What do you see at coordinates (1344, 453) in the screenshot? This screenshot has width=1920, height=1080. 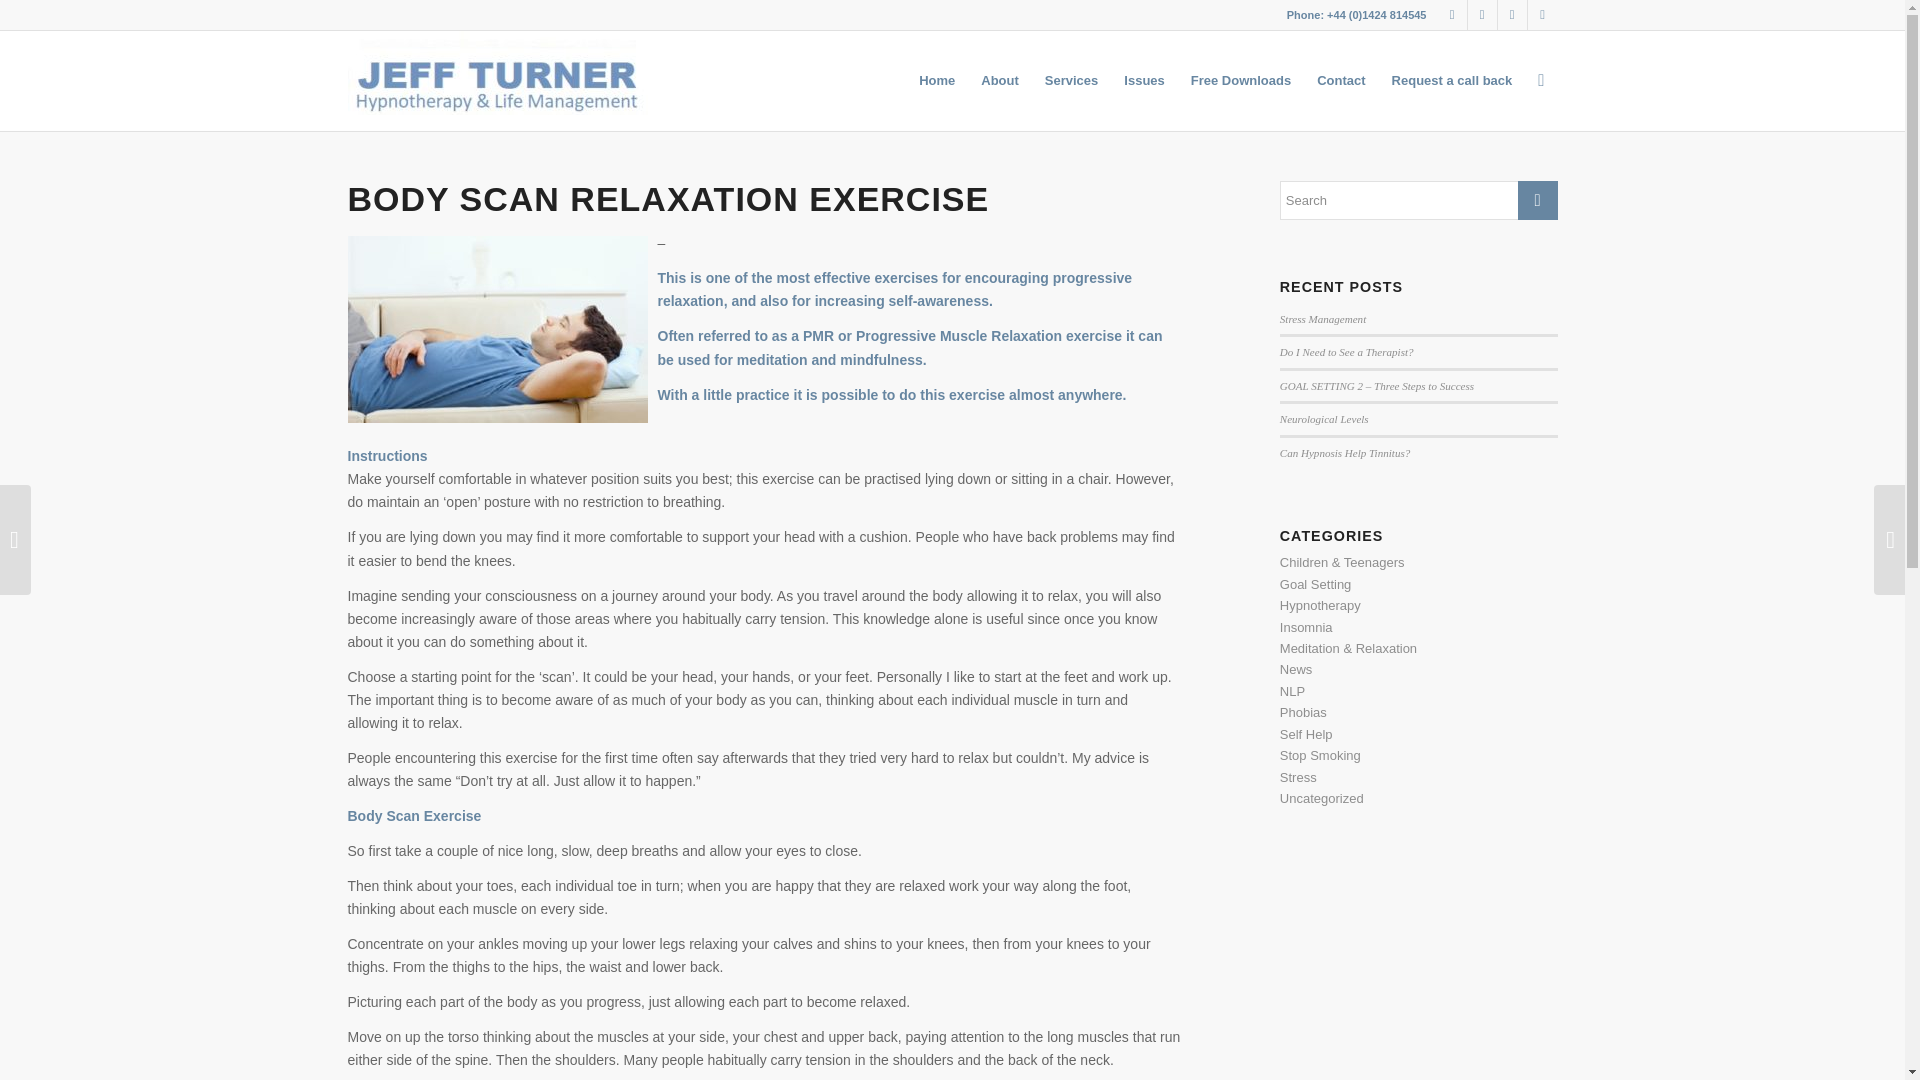 I see `Can Hypnosis Help Tinnitus?` at bounding box center [1344, 453].